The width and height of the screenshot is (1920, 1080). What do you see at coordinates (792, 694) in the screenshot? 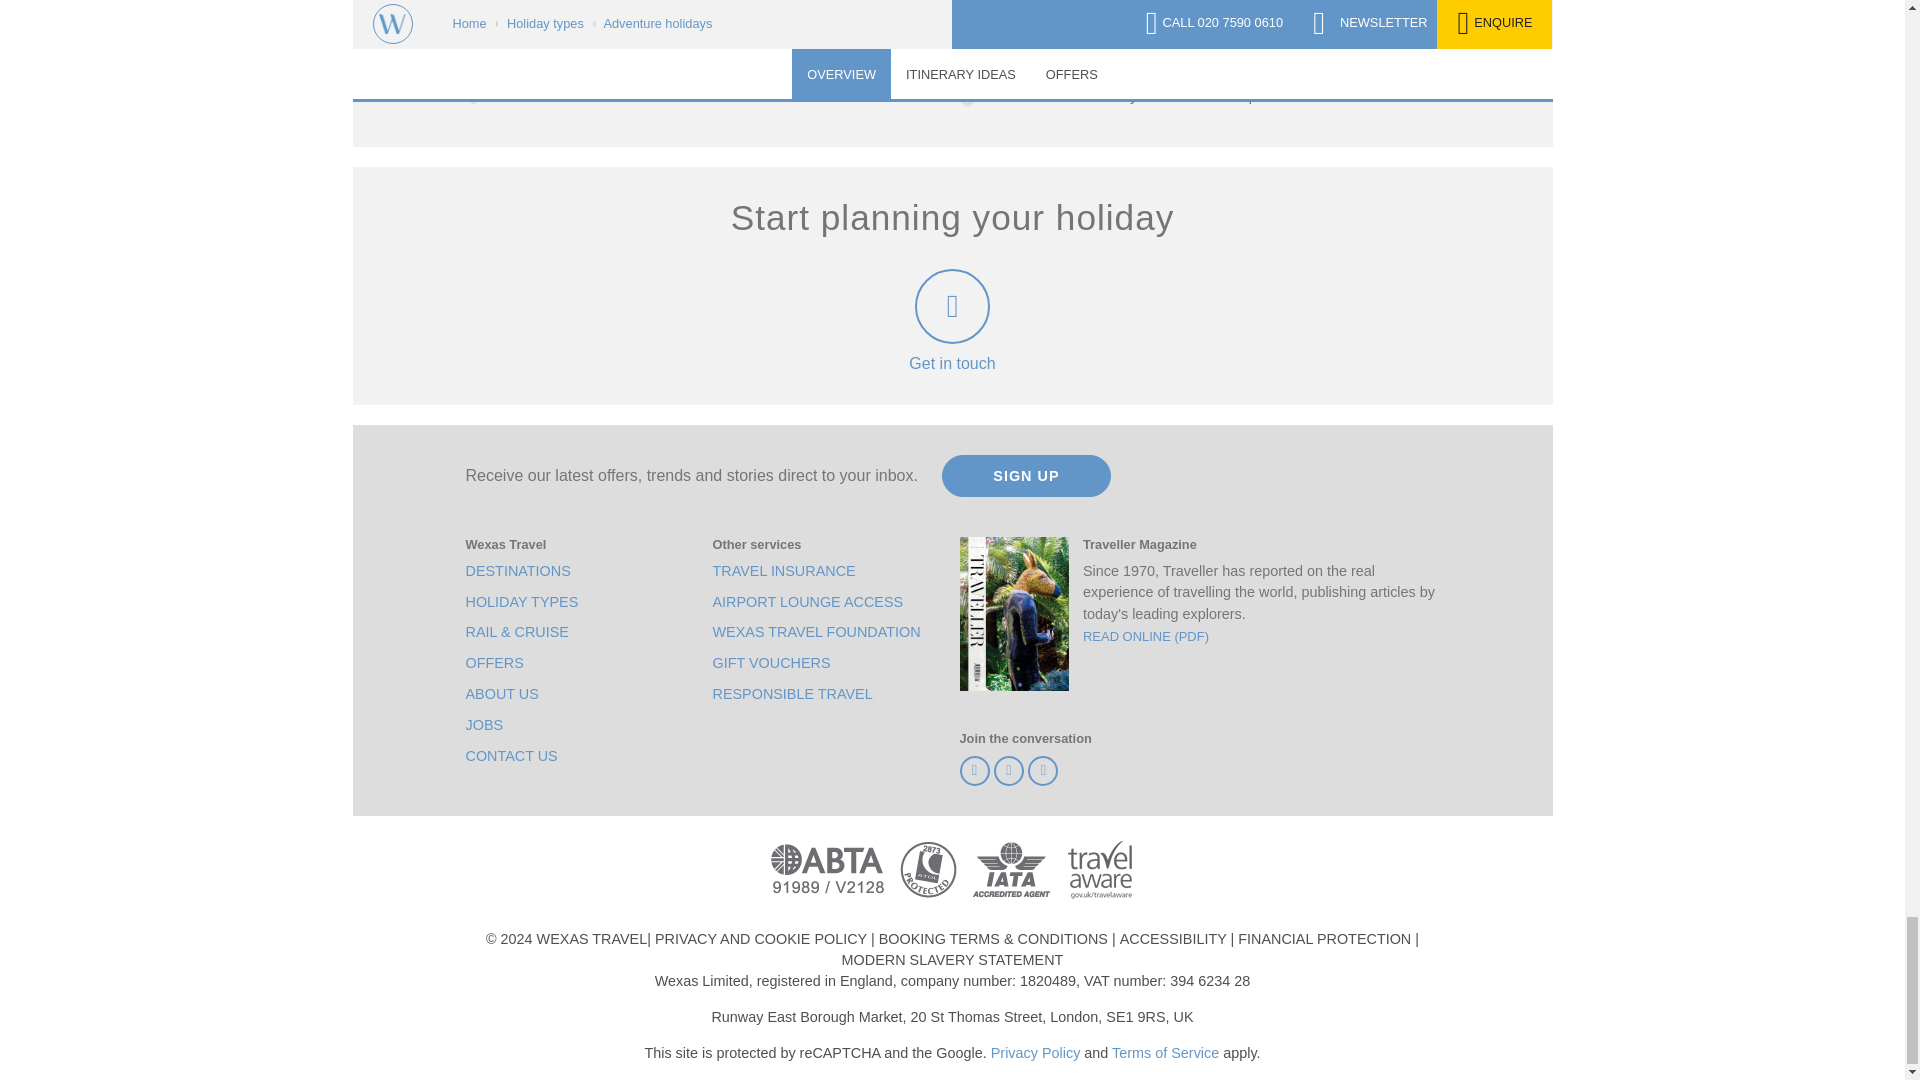
I see `Responsible Travel` at bounding box center [792, 694].